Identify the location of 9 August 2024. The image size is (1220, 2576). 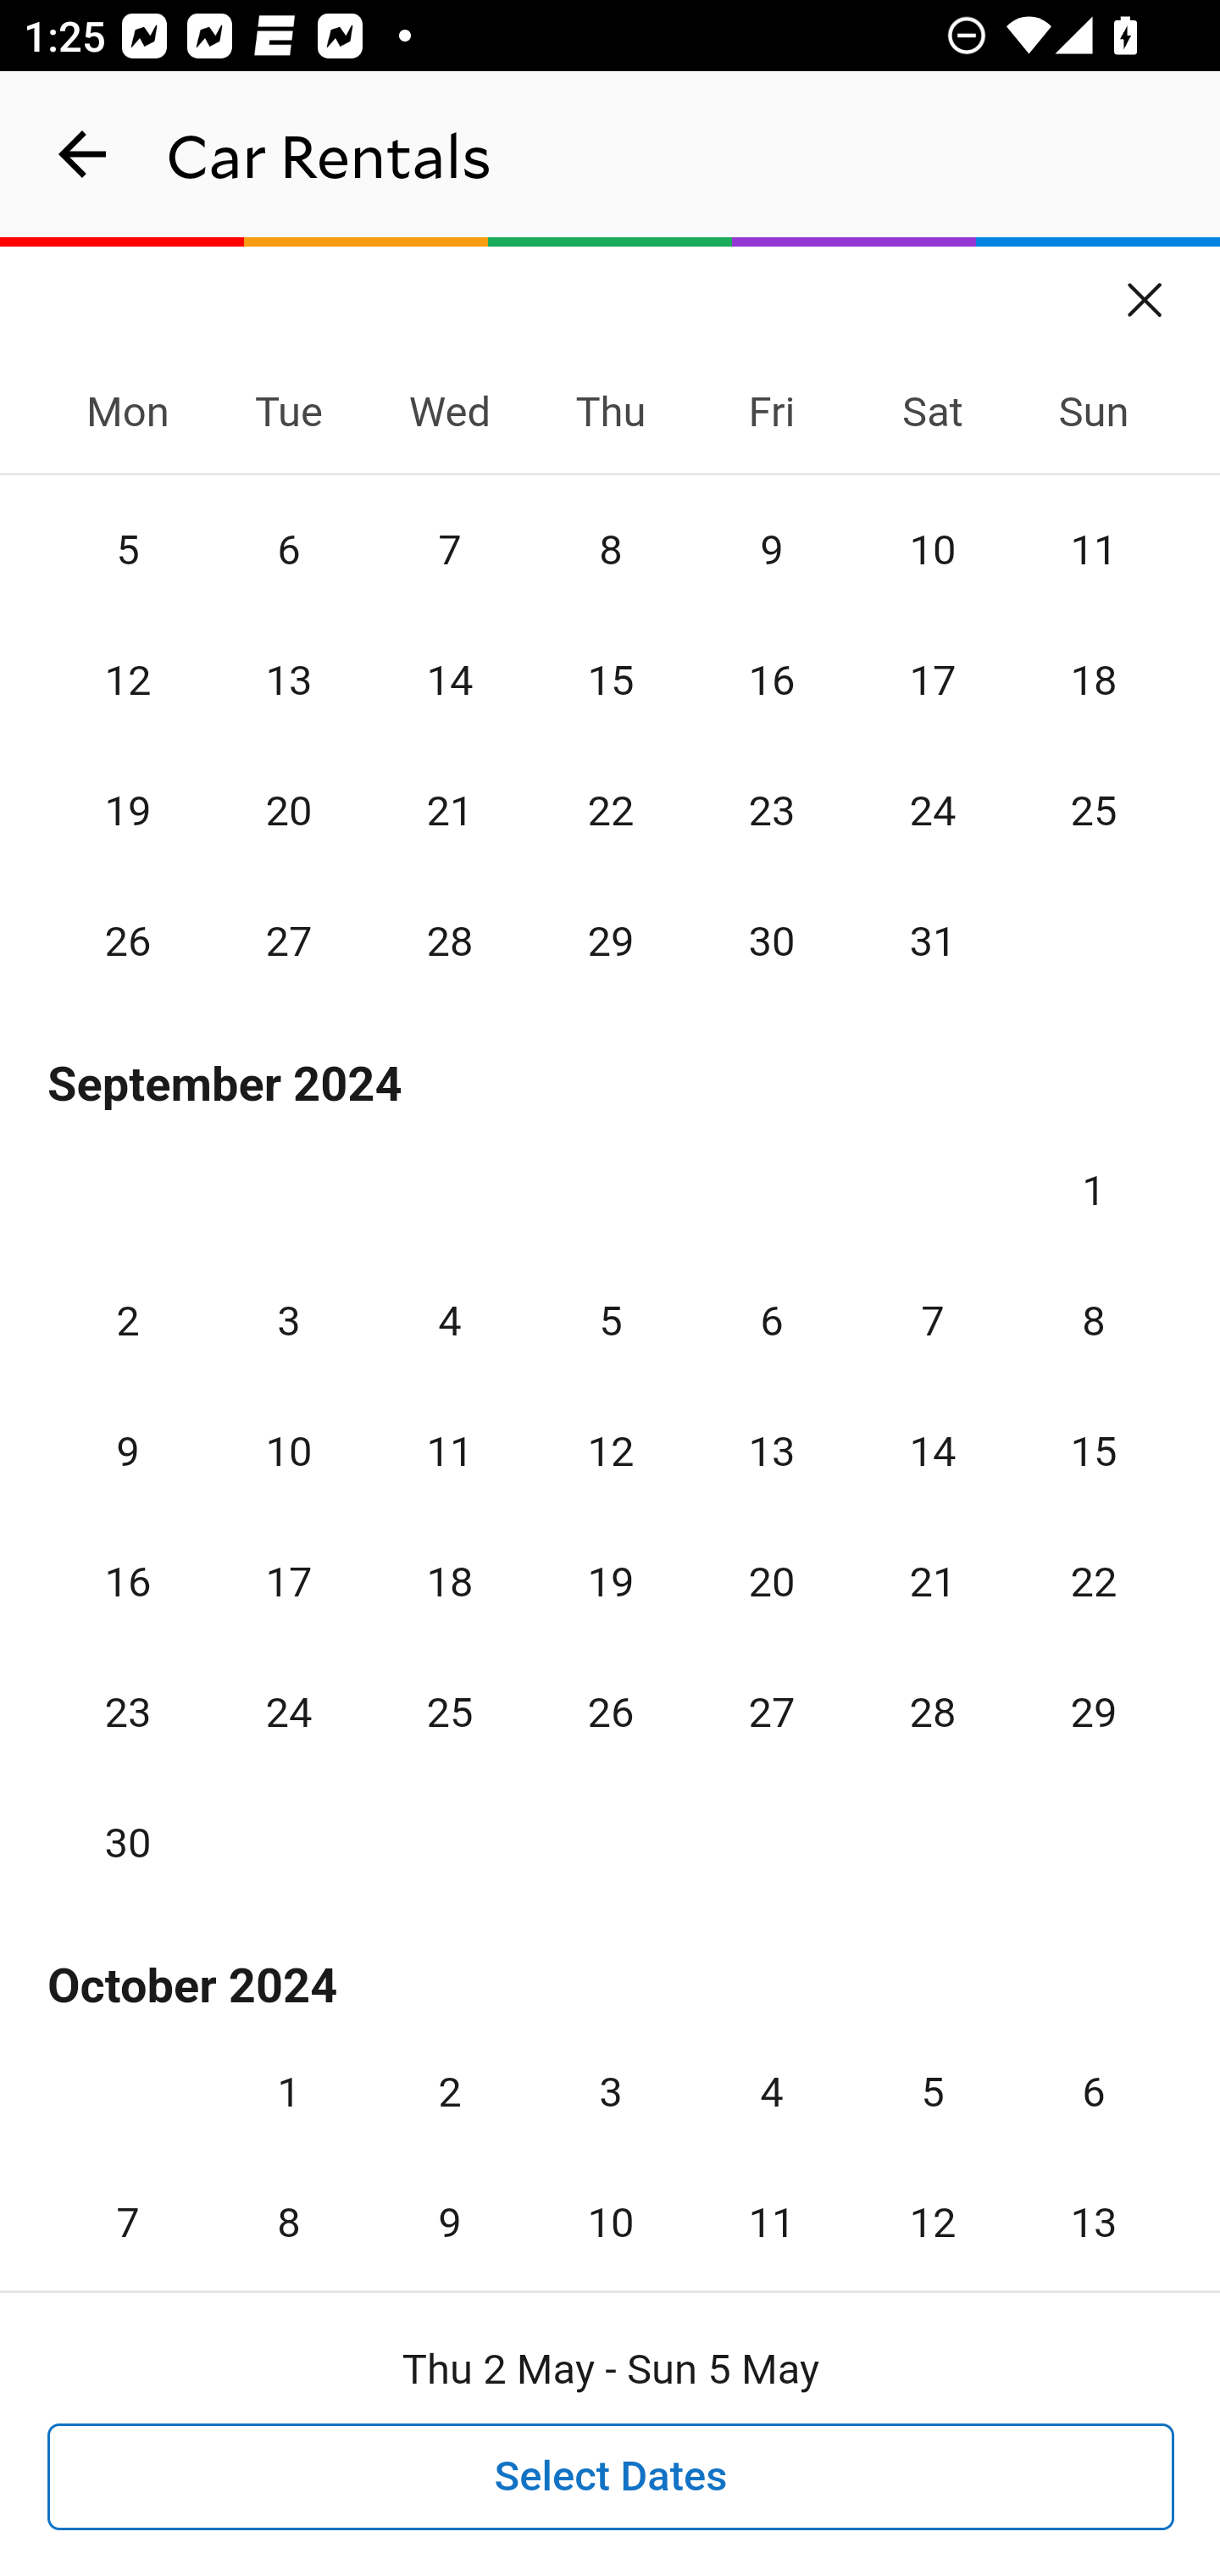
(772, 549).